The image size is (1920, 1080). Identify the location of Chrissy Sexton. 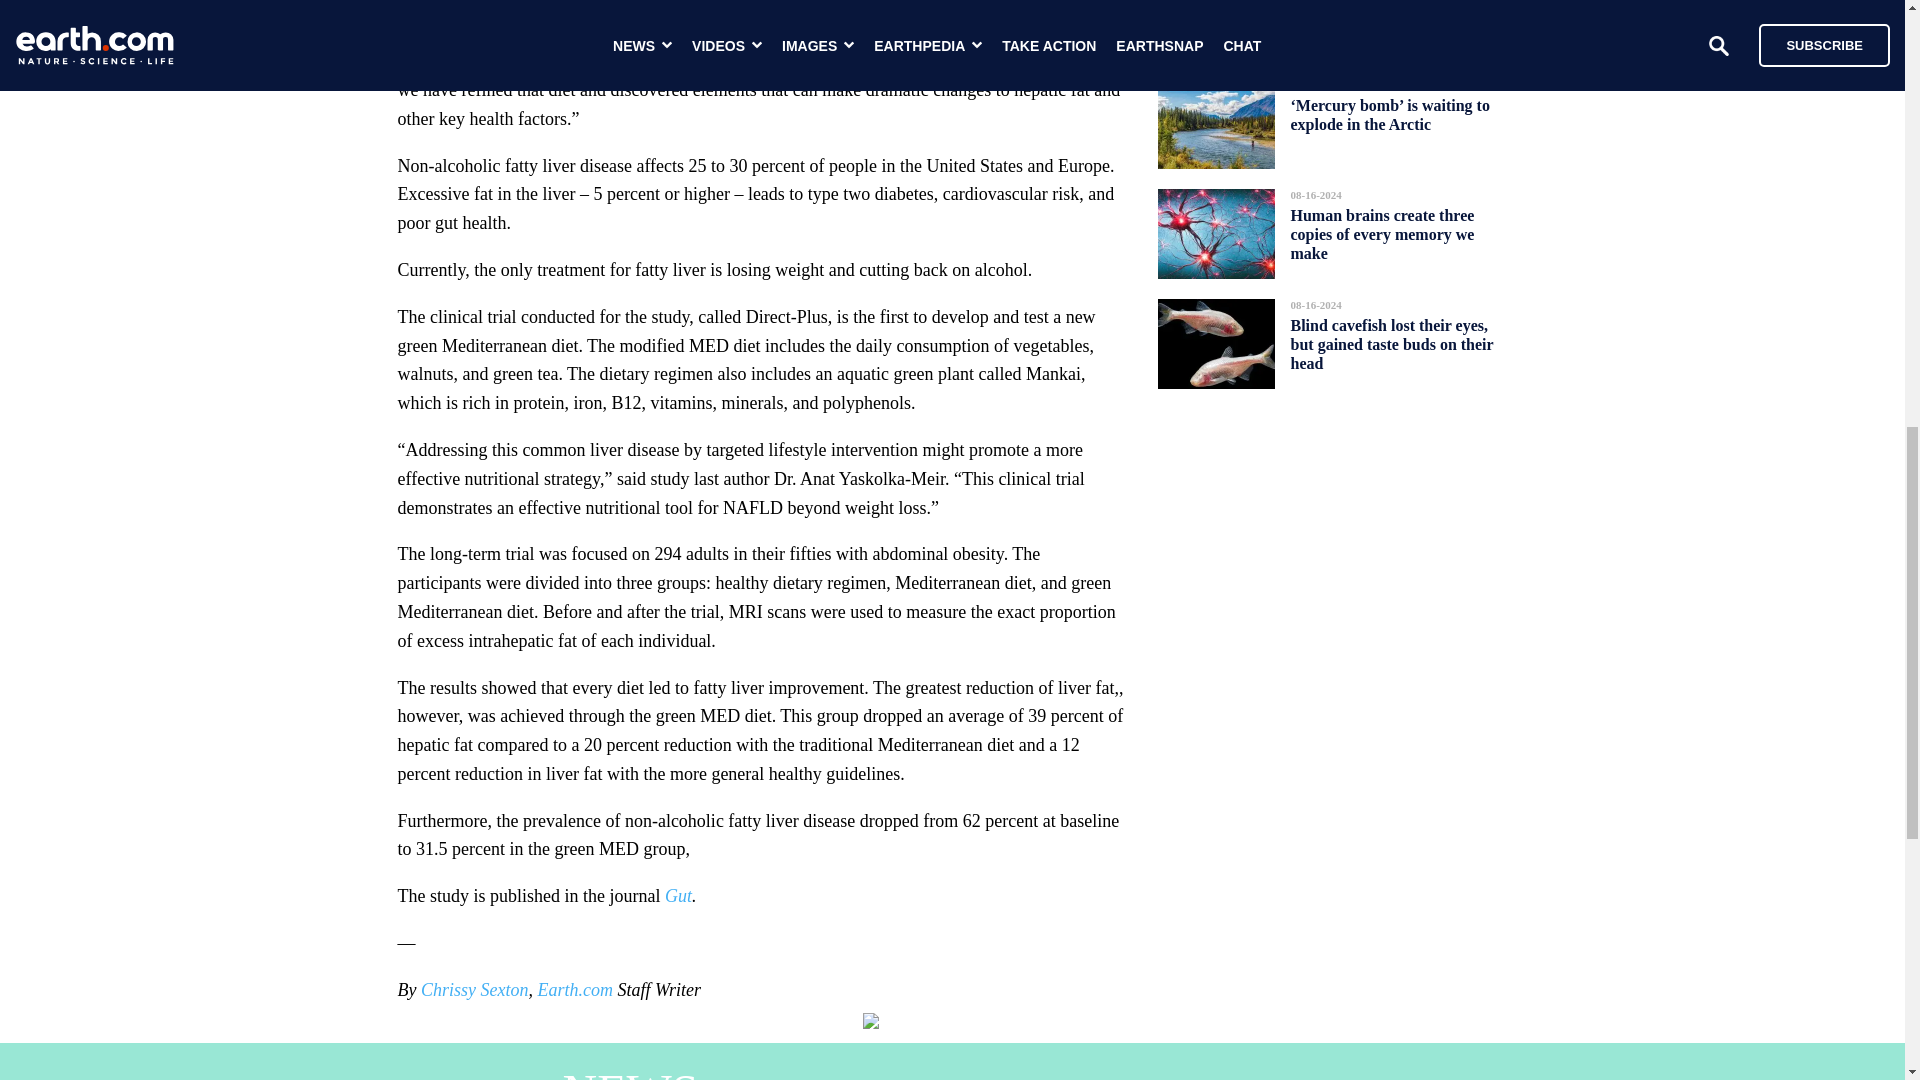
(474, 990).